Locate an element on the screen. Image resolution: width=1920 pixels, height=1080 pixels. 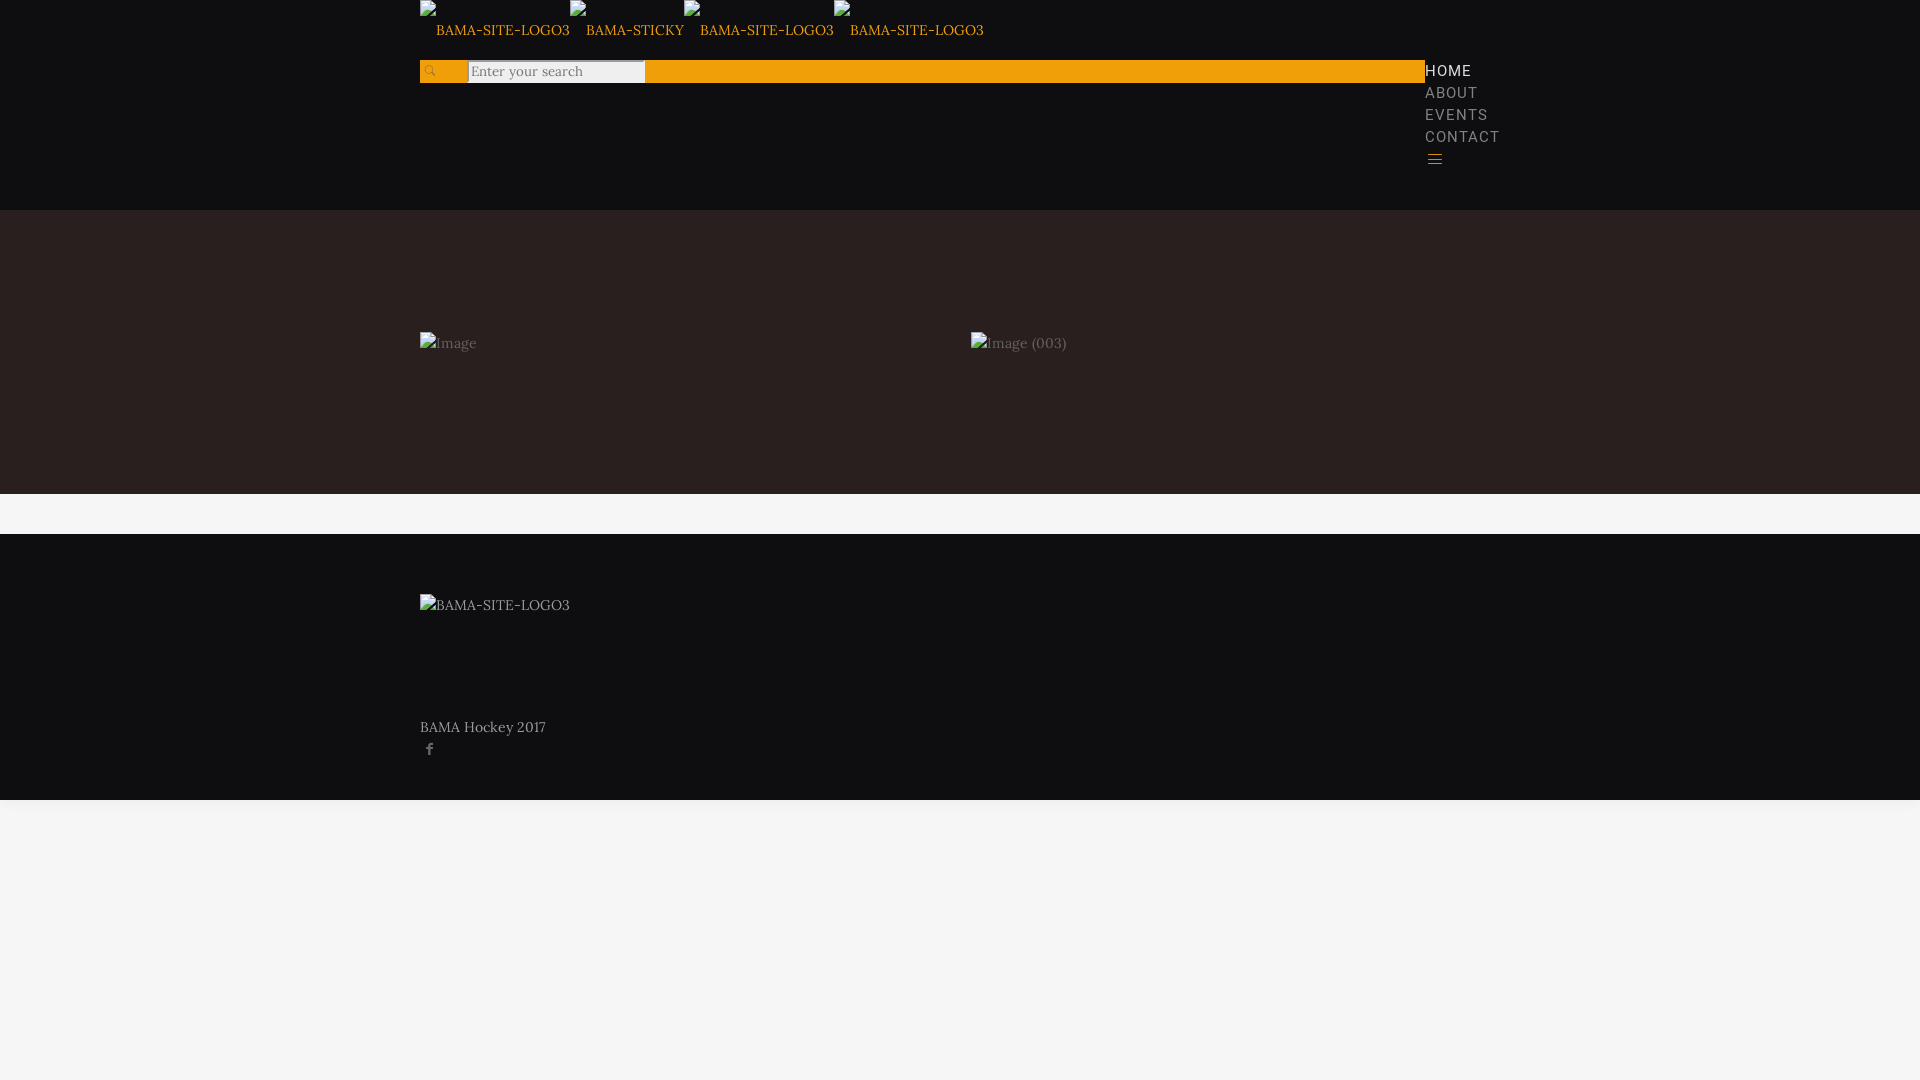
HOME is located at coordinates (1448, 71).